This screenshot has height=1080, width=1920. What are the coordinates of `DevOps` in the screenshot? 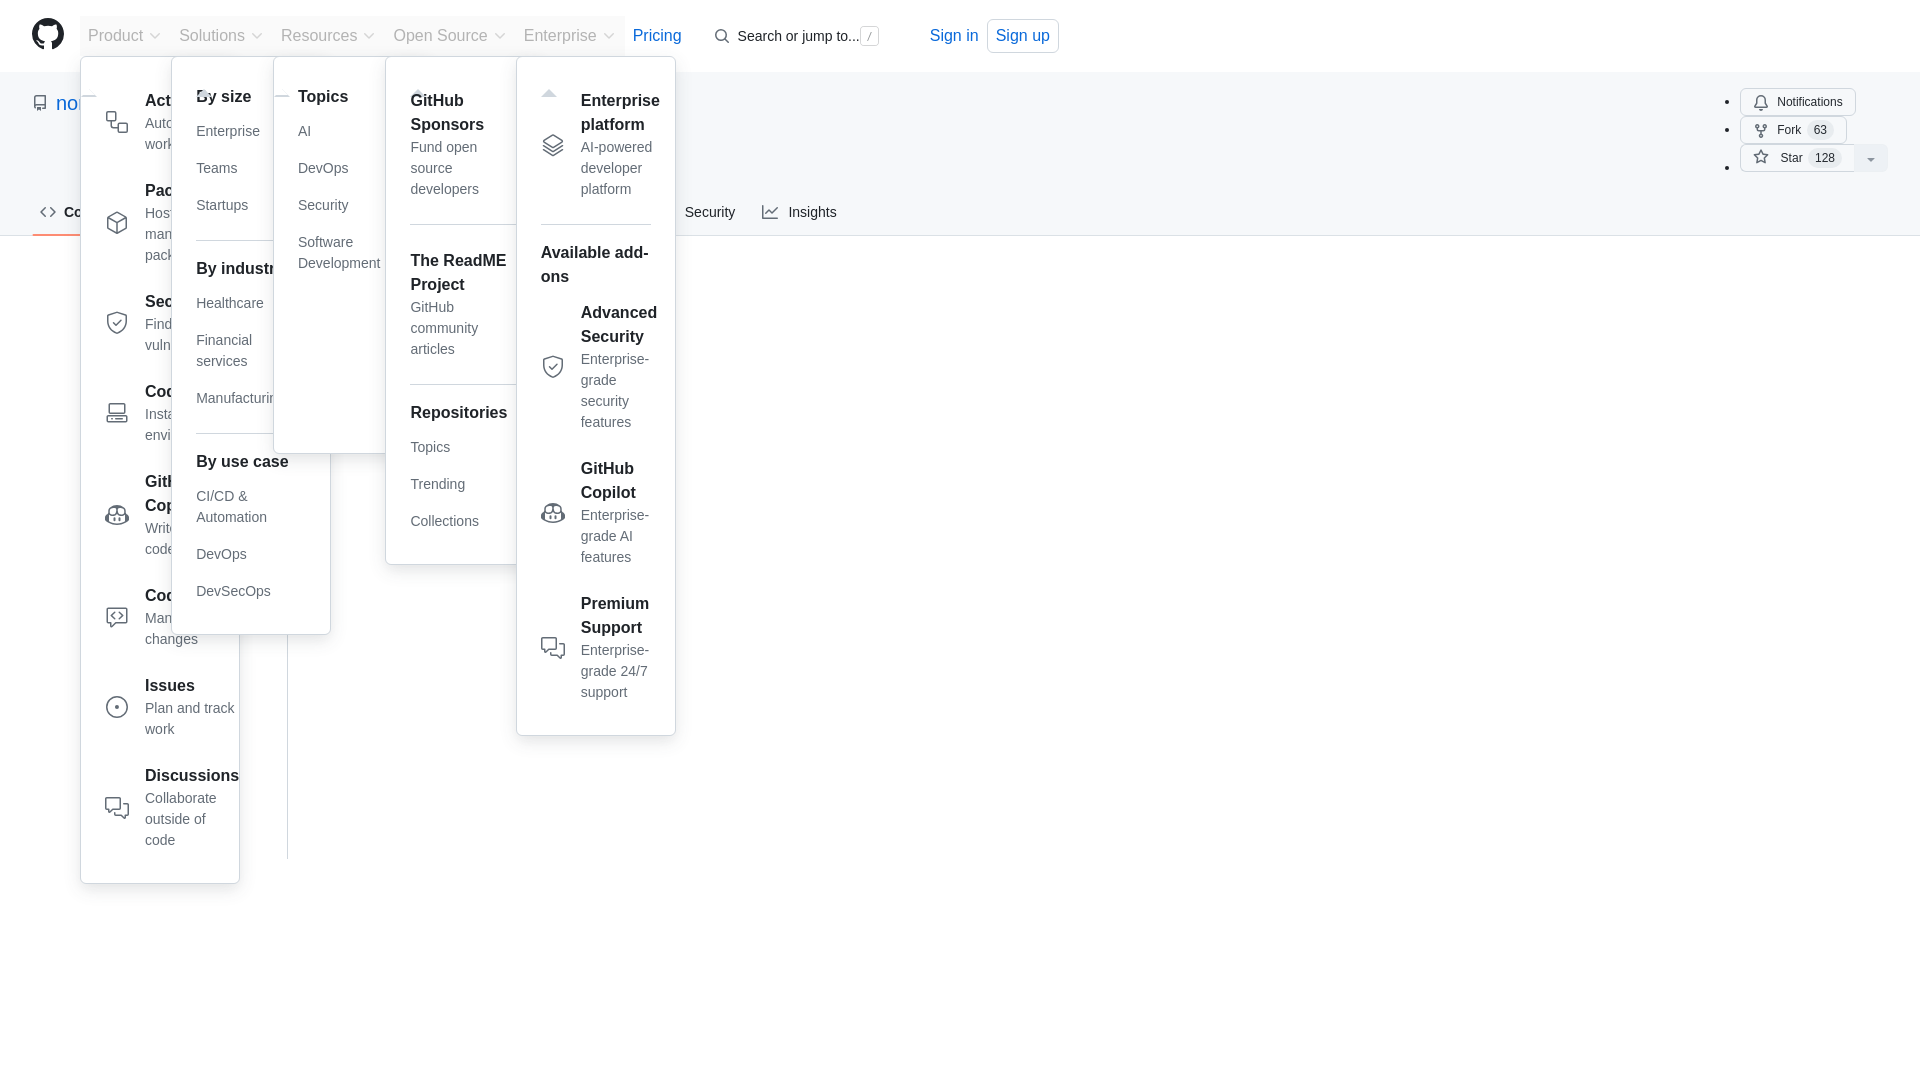 It's located at (338, 132).